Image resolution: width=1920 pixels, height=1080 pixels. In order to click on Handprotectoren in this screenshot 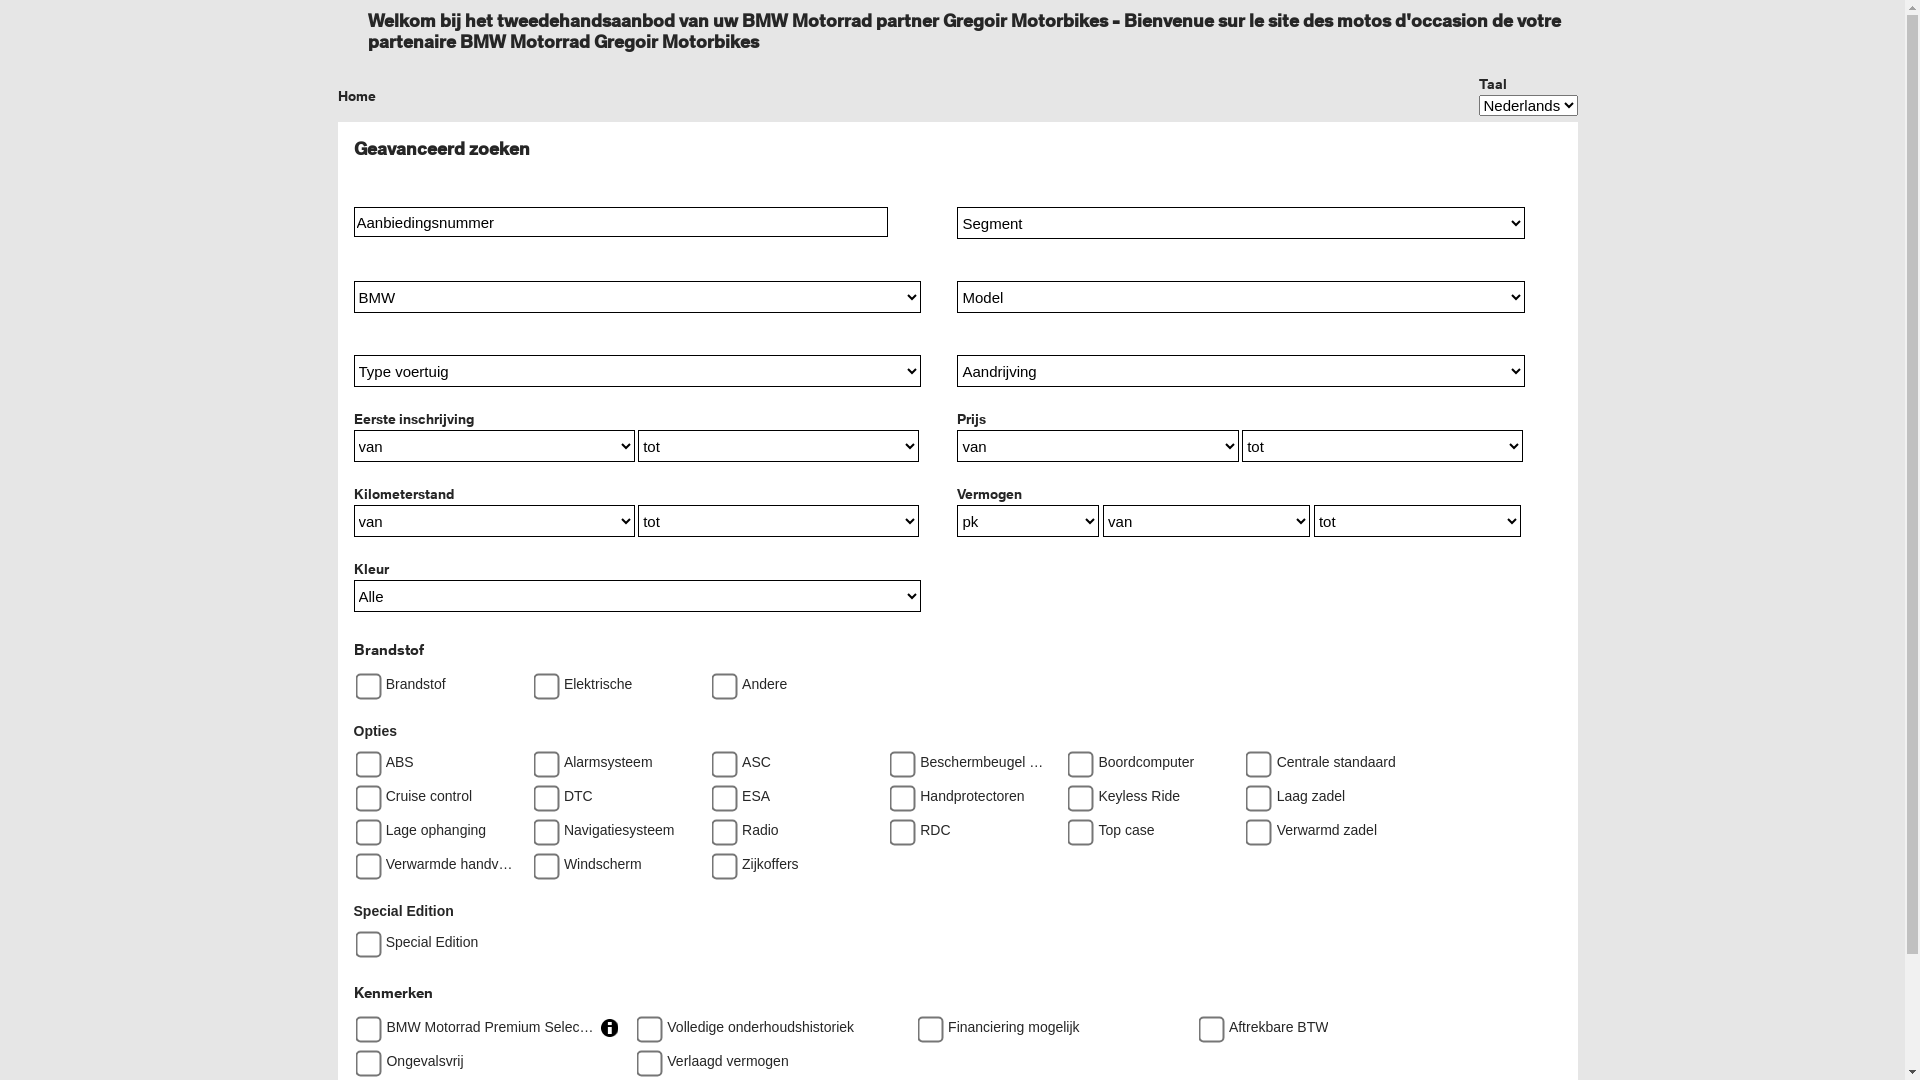, I will do `click(896, 792)`.